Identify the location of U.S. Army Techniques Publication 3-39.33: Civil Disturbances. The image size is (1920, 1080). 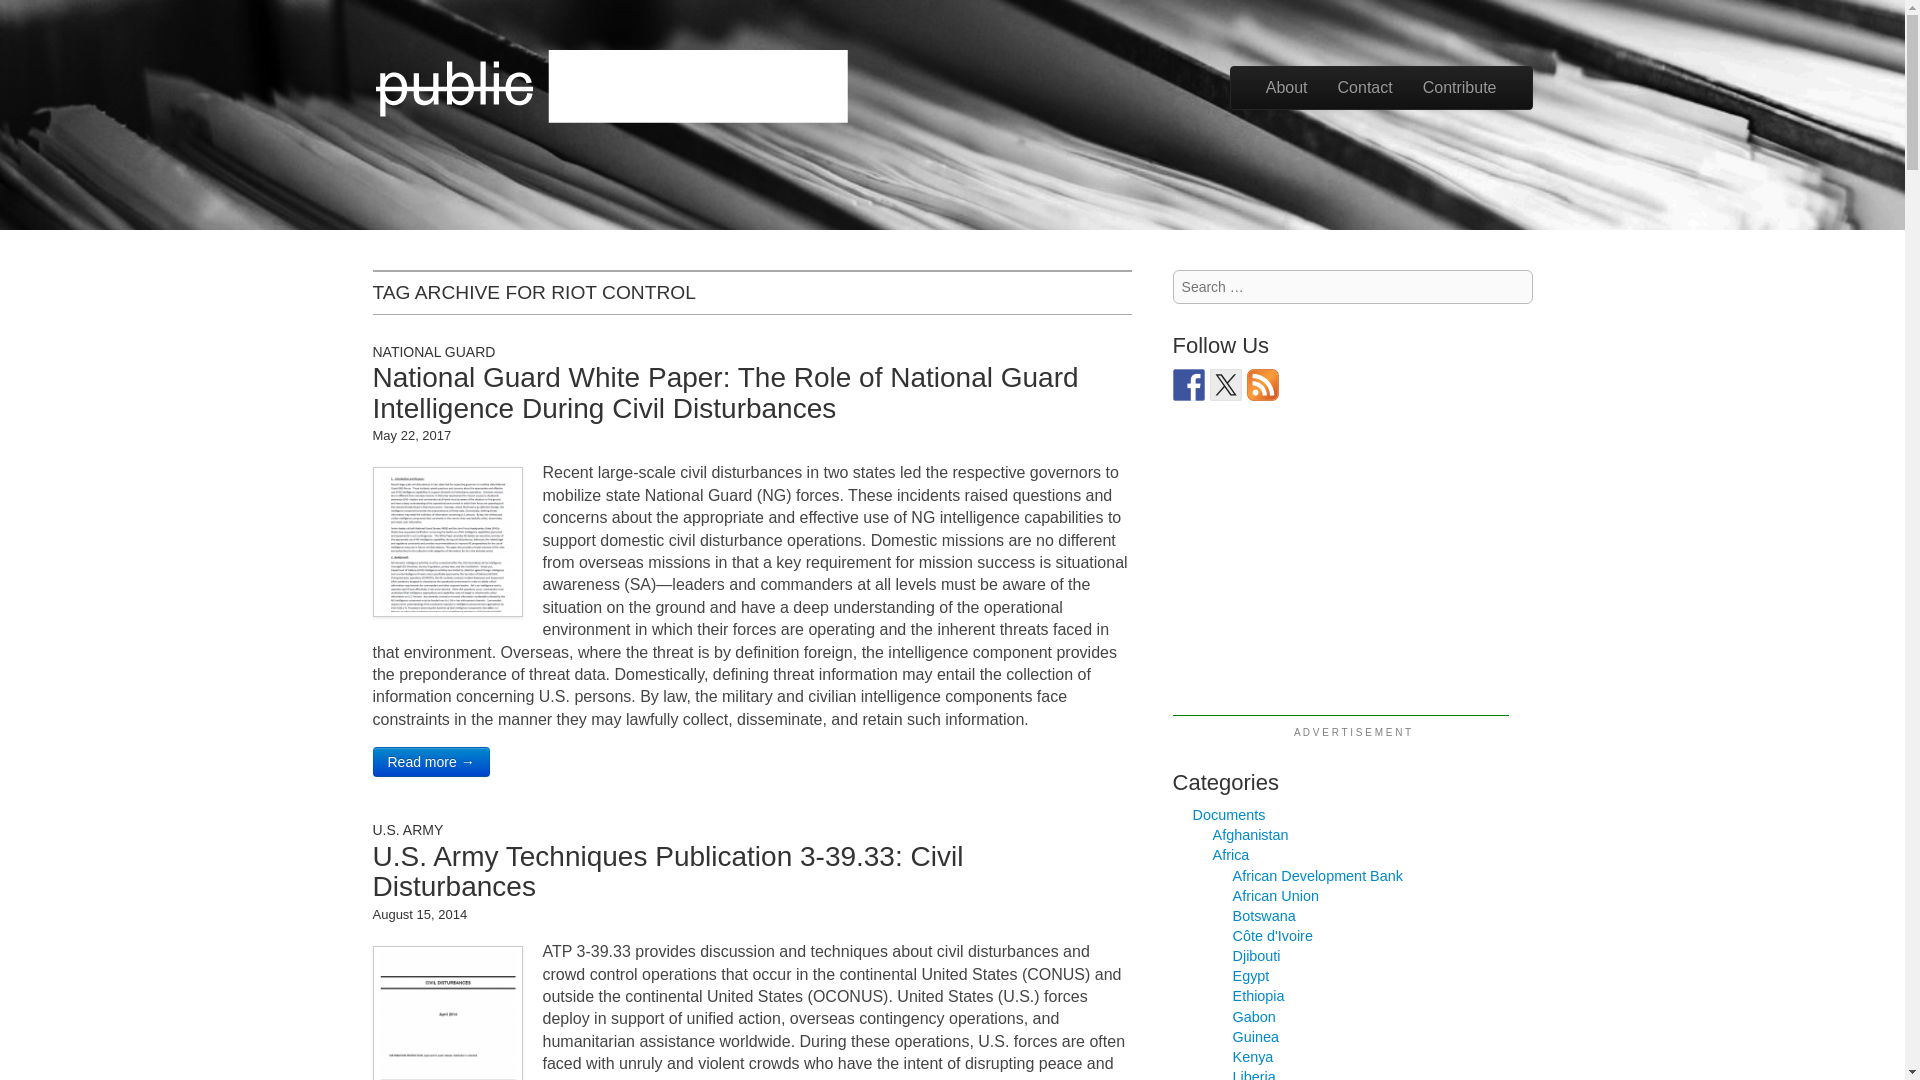
(668, 872).